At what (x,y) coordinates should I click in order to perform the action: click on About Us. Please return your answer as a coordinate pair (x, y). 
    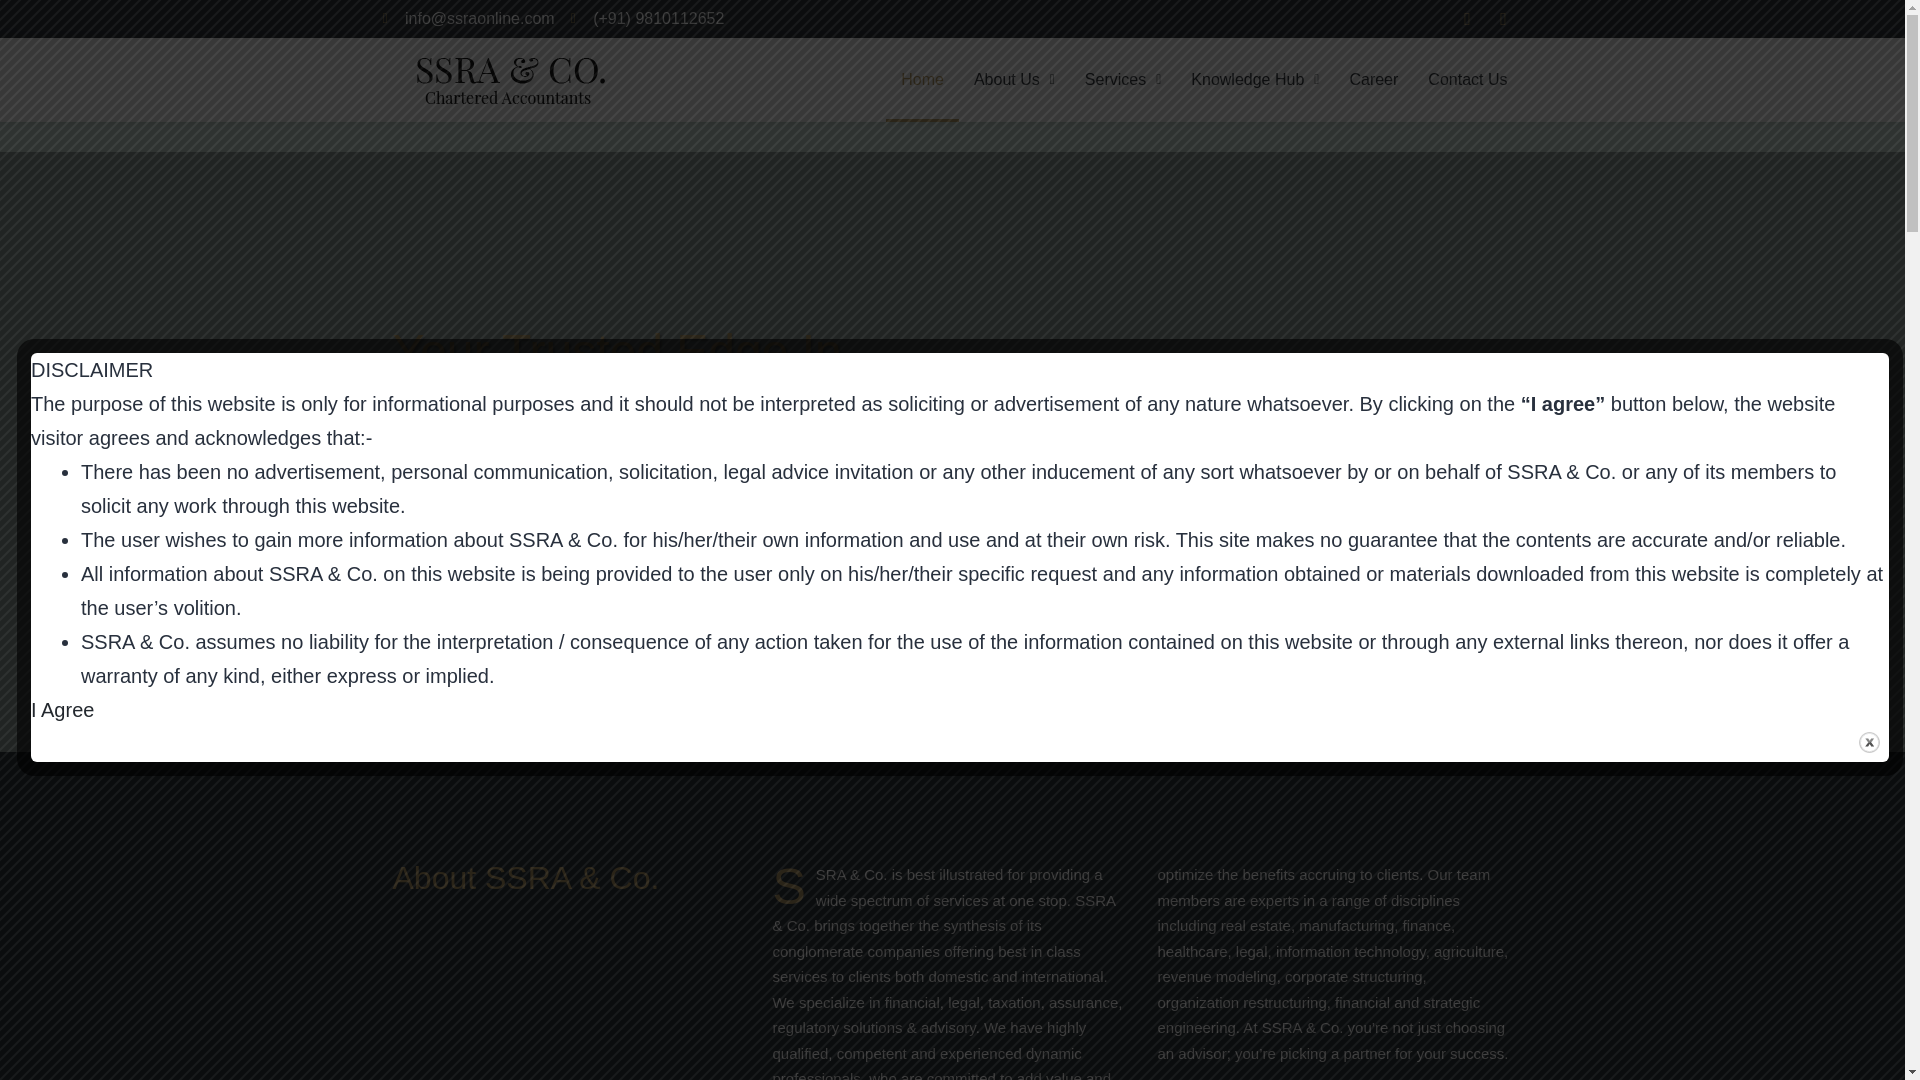
    Looking at the image, I should click on (1014, 80).